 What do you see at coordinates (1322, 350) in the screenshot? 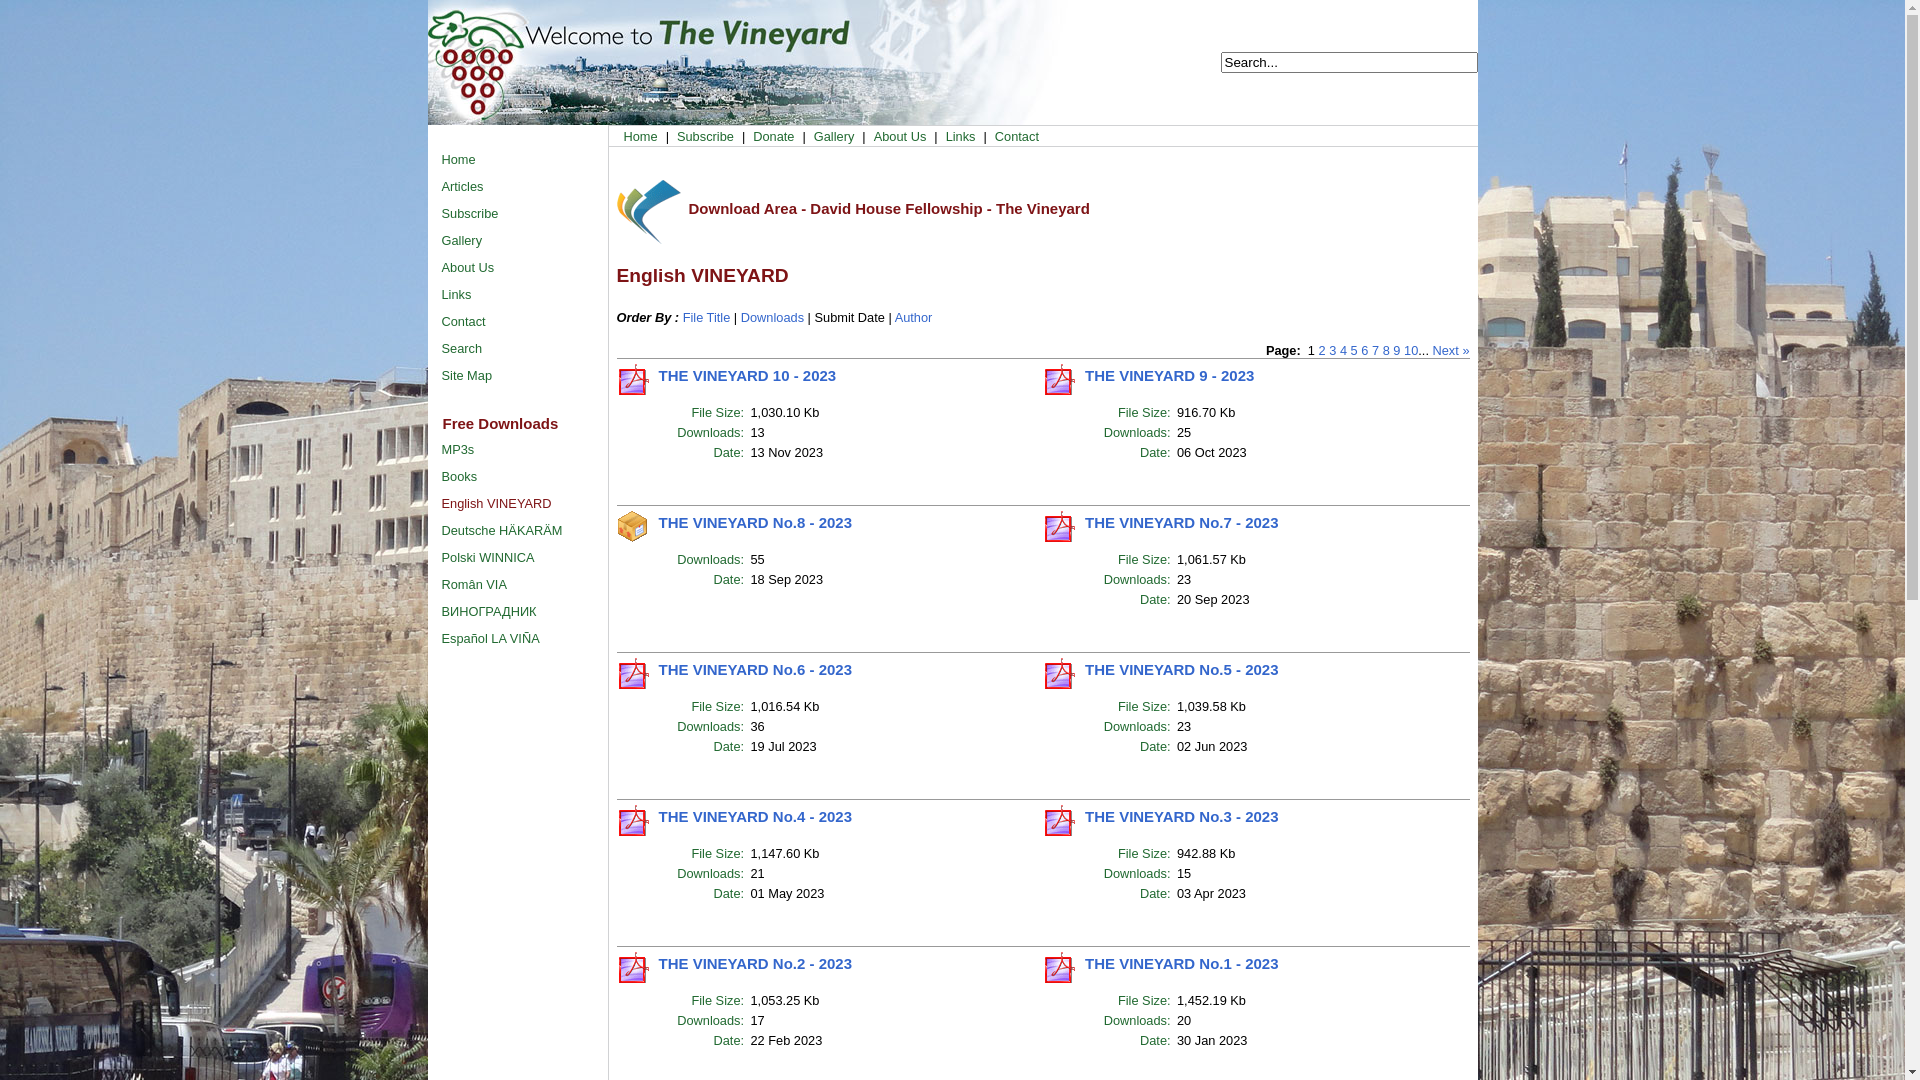
I see `2` at bounding box center [1322, 350].